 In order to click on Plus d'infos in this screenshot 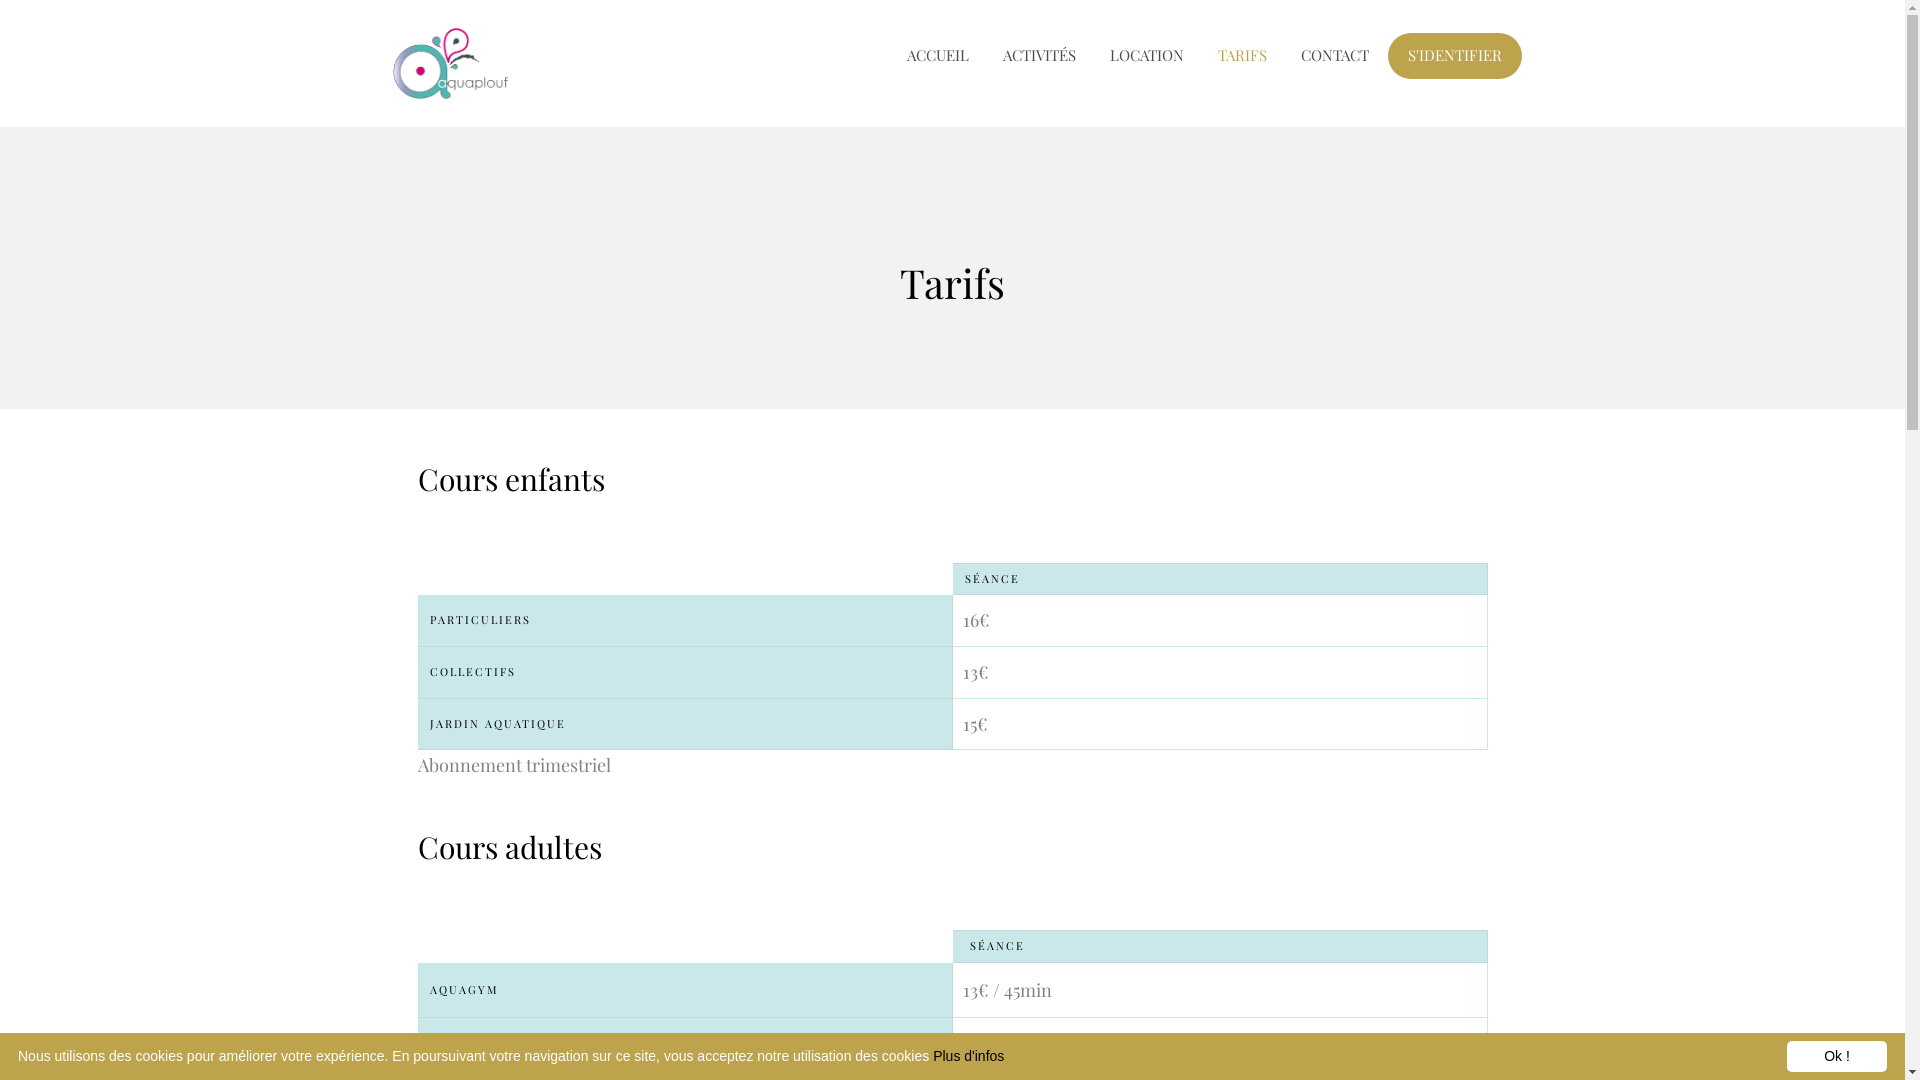, I will do `click(968, 1056)`.